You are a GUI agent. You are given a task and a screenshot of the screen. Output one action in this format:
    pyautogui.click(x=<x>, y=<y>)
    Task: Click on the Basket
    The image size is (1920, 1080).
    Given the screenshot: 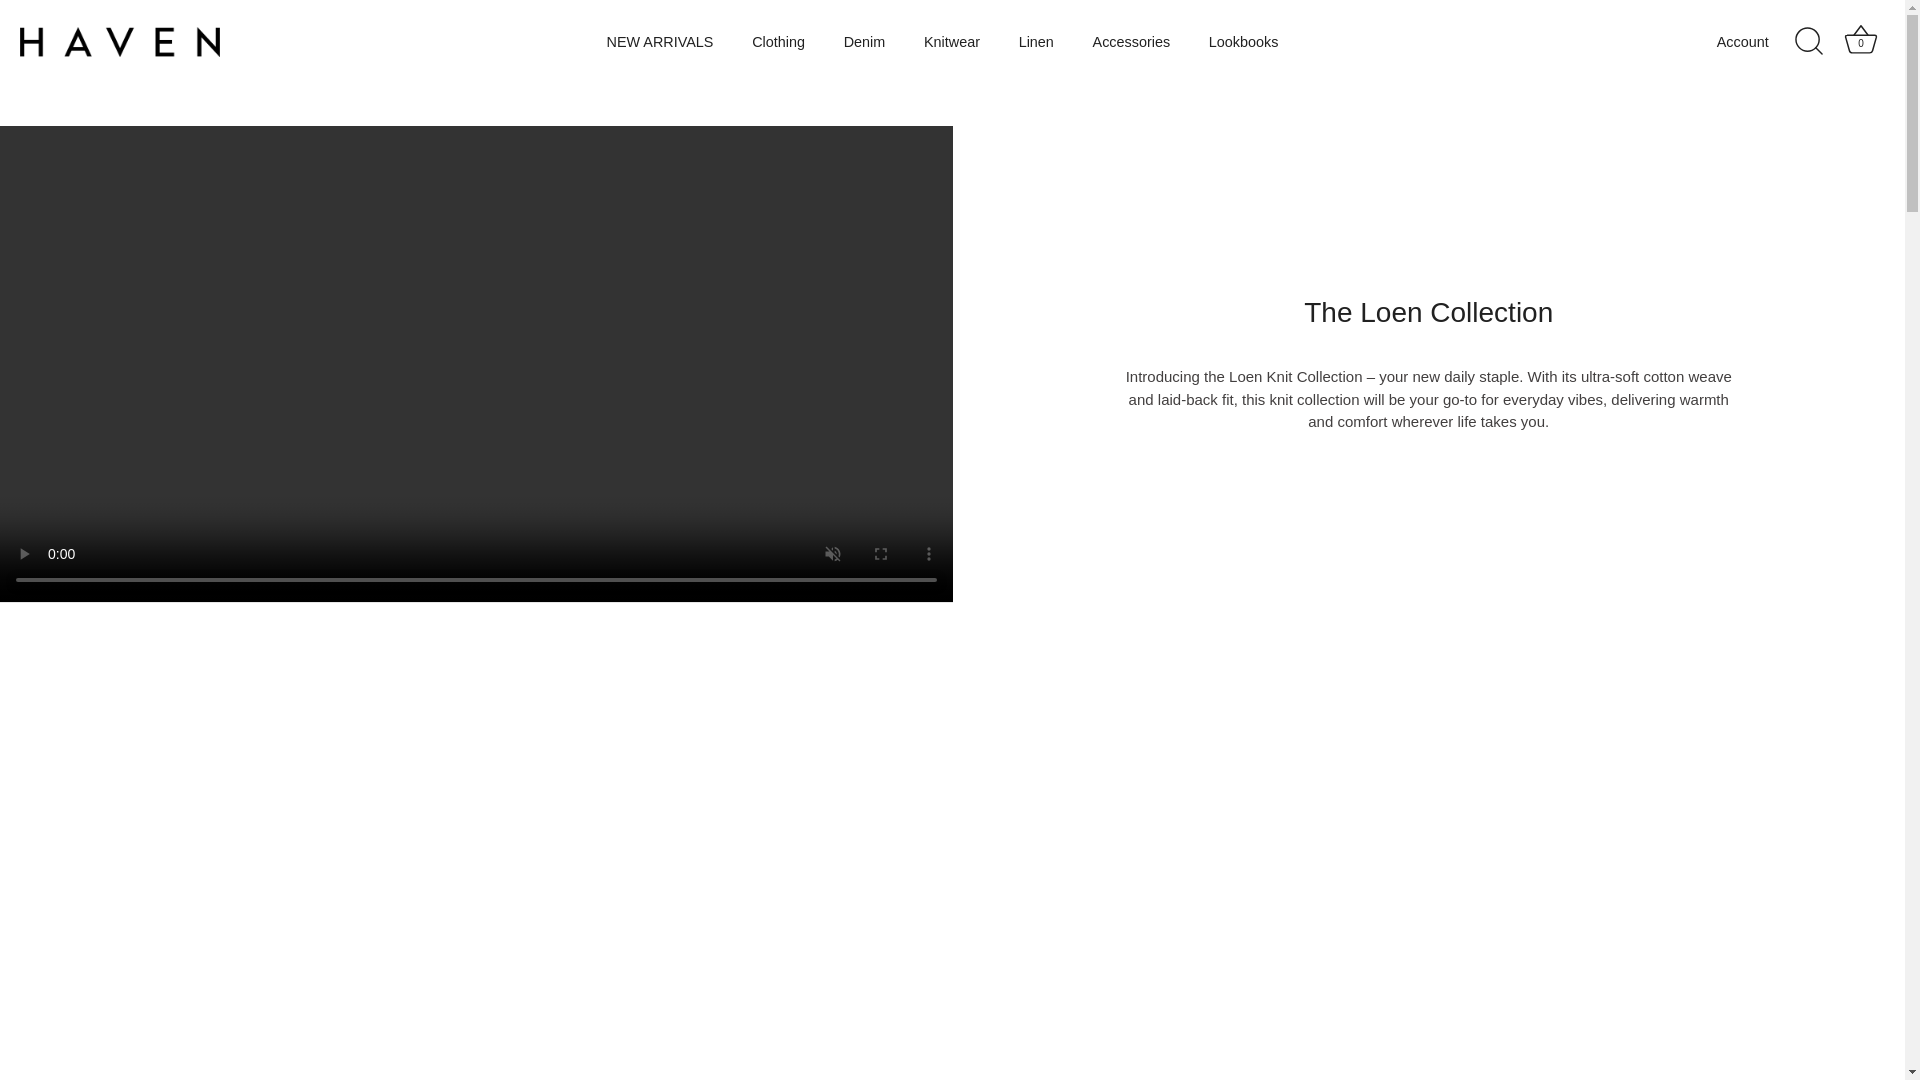 What is the action you would take?
    pyautogui.click(x=1860, y=40)
    